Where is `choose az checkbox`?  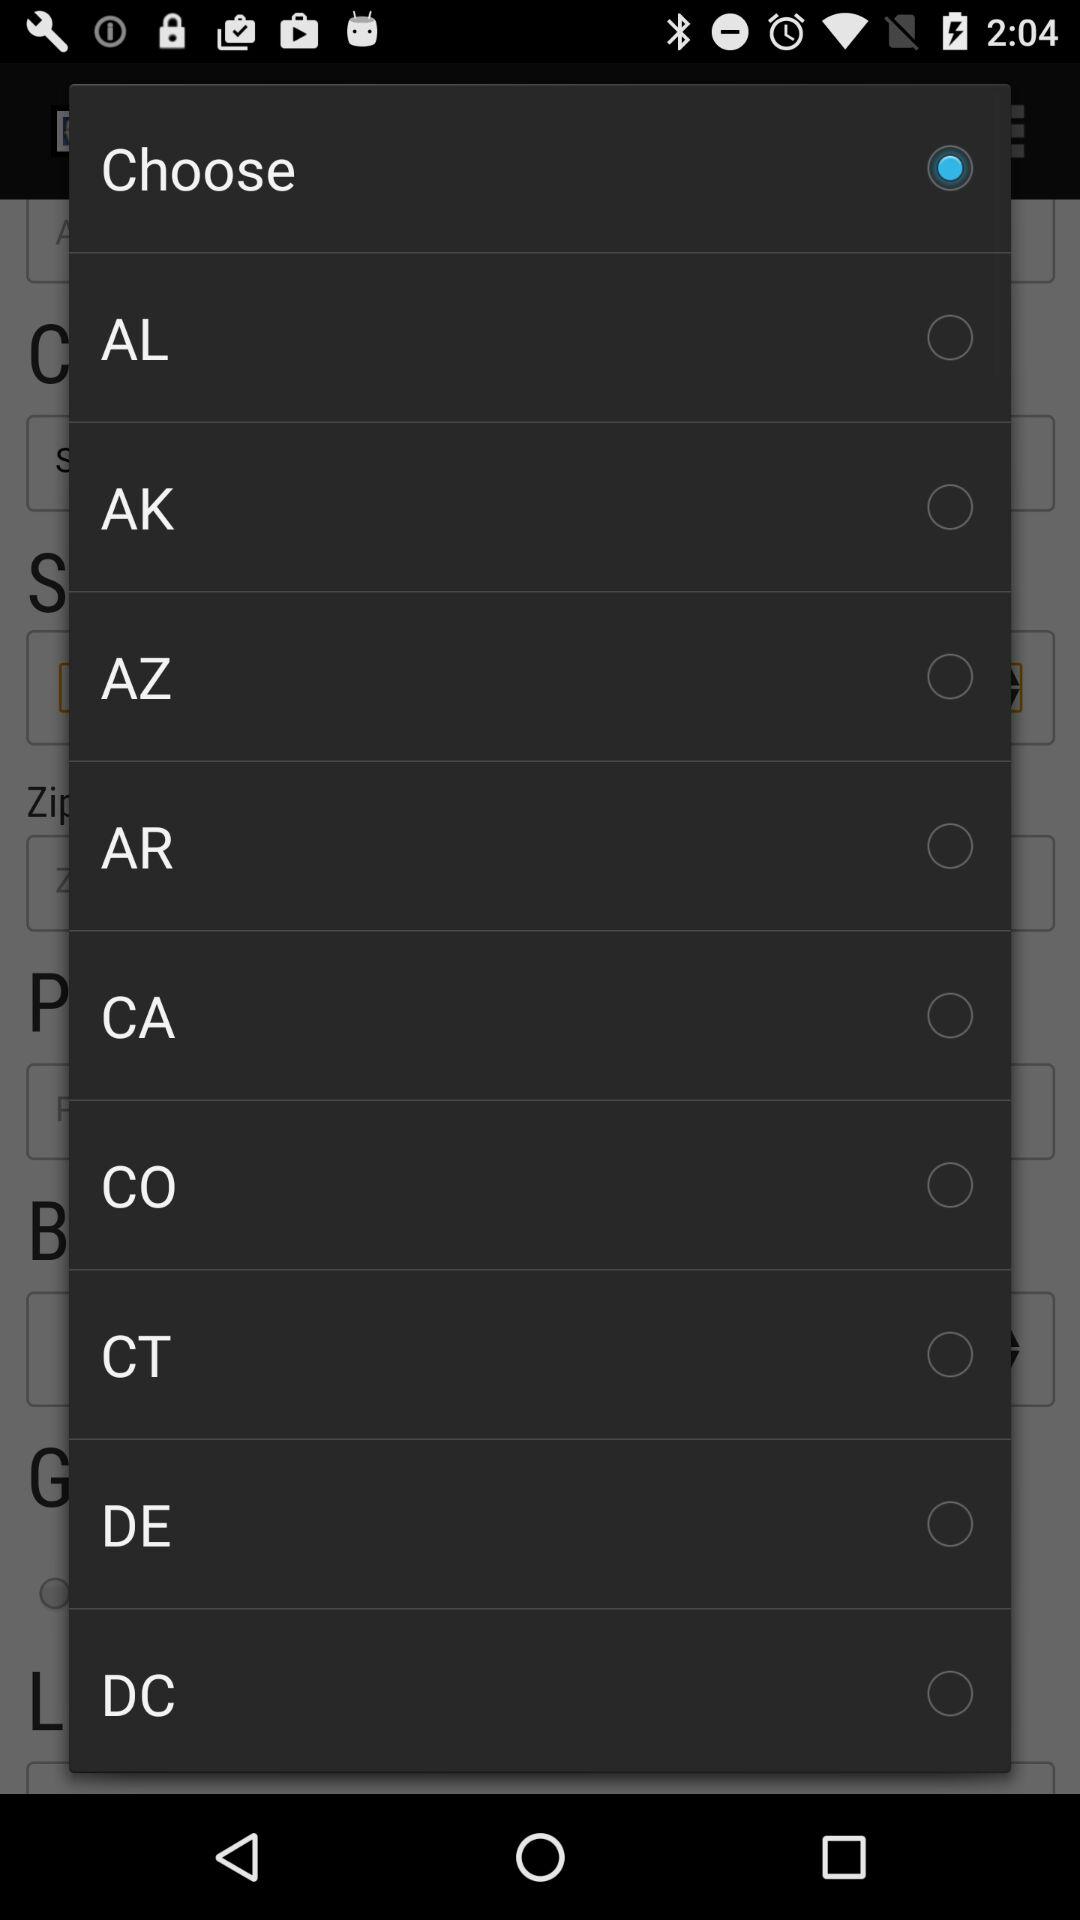
choose az checkbox is located at coordinates (540, 676).